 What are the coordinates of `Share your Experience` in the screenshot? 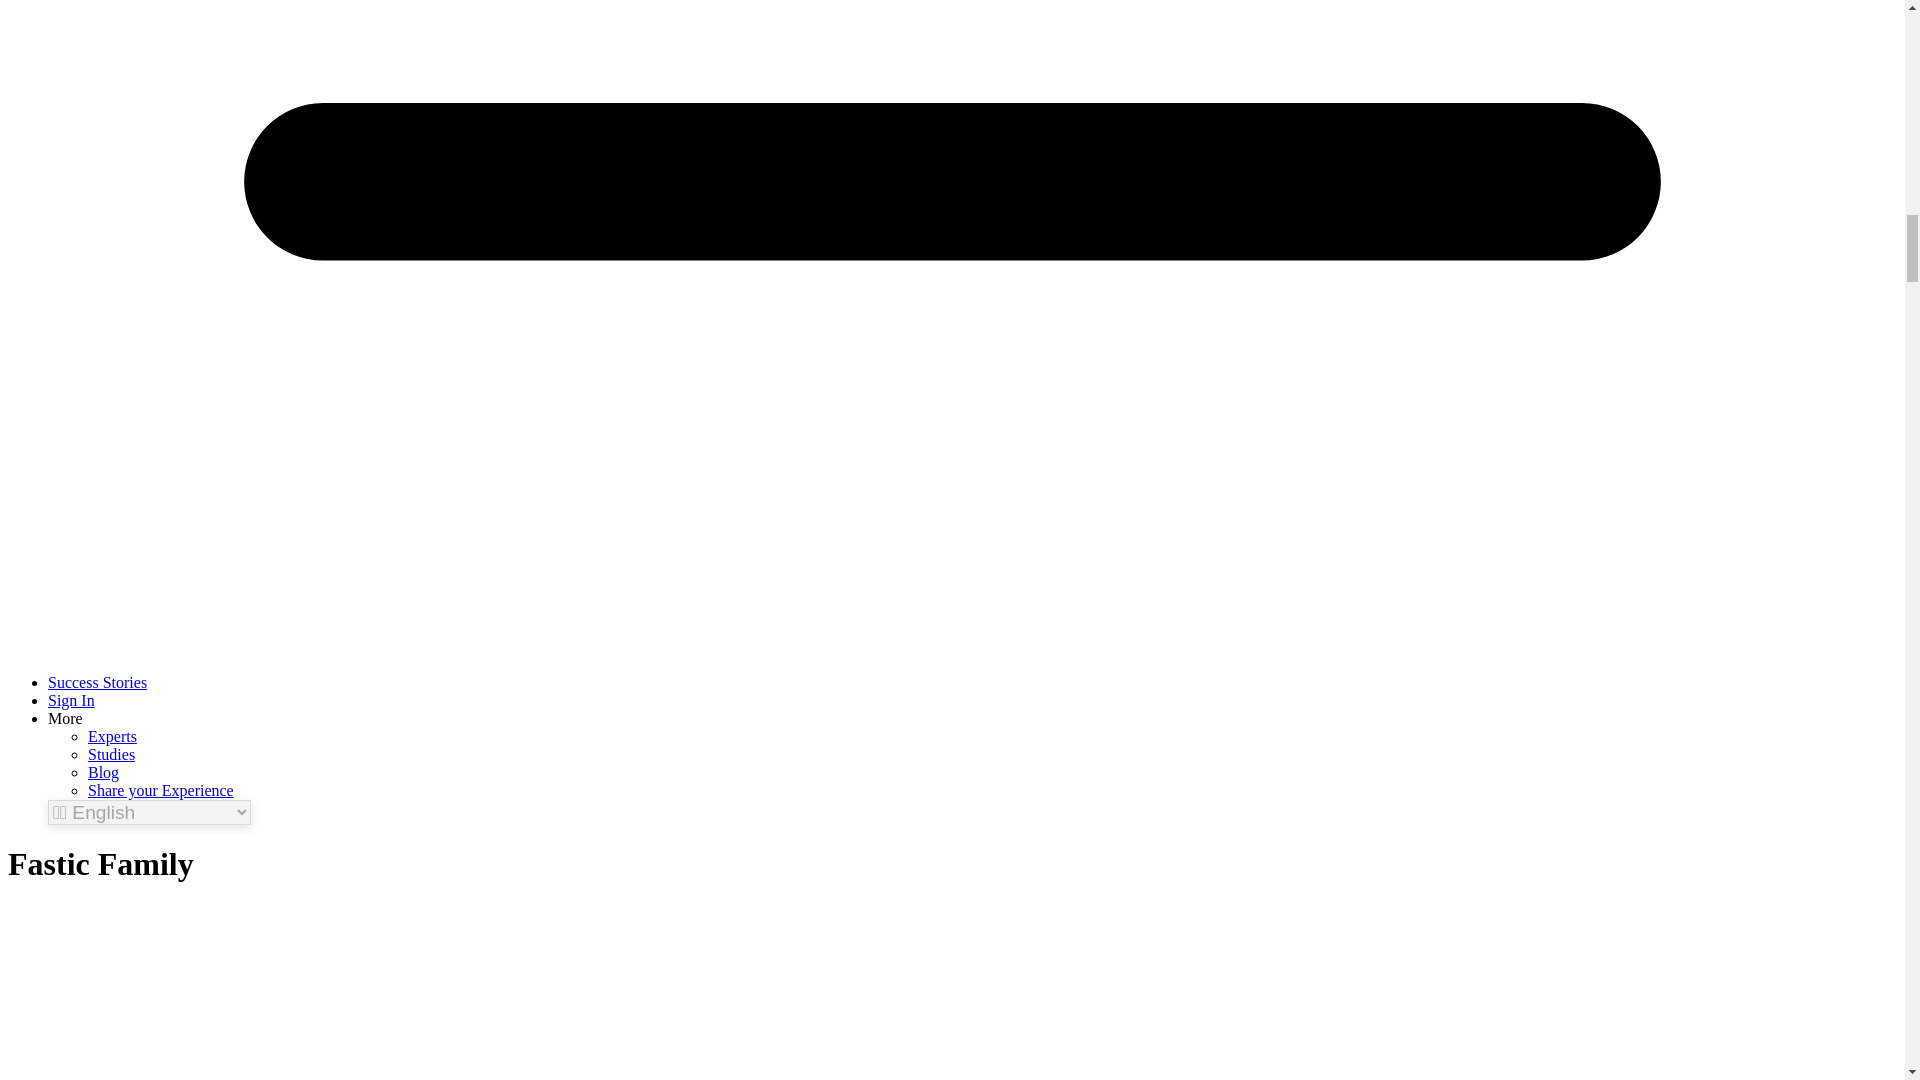 It's located at (161, 790).